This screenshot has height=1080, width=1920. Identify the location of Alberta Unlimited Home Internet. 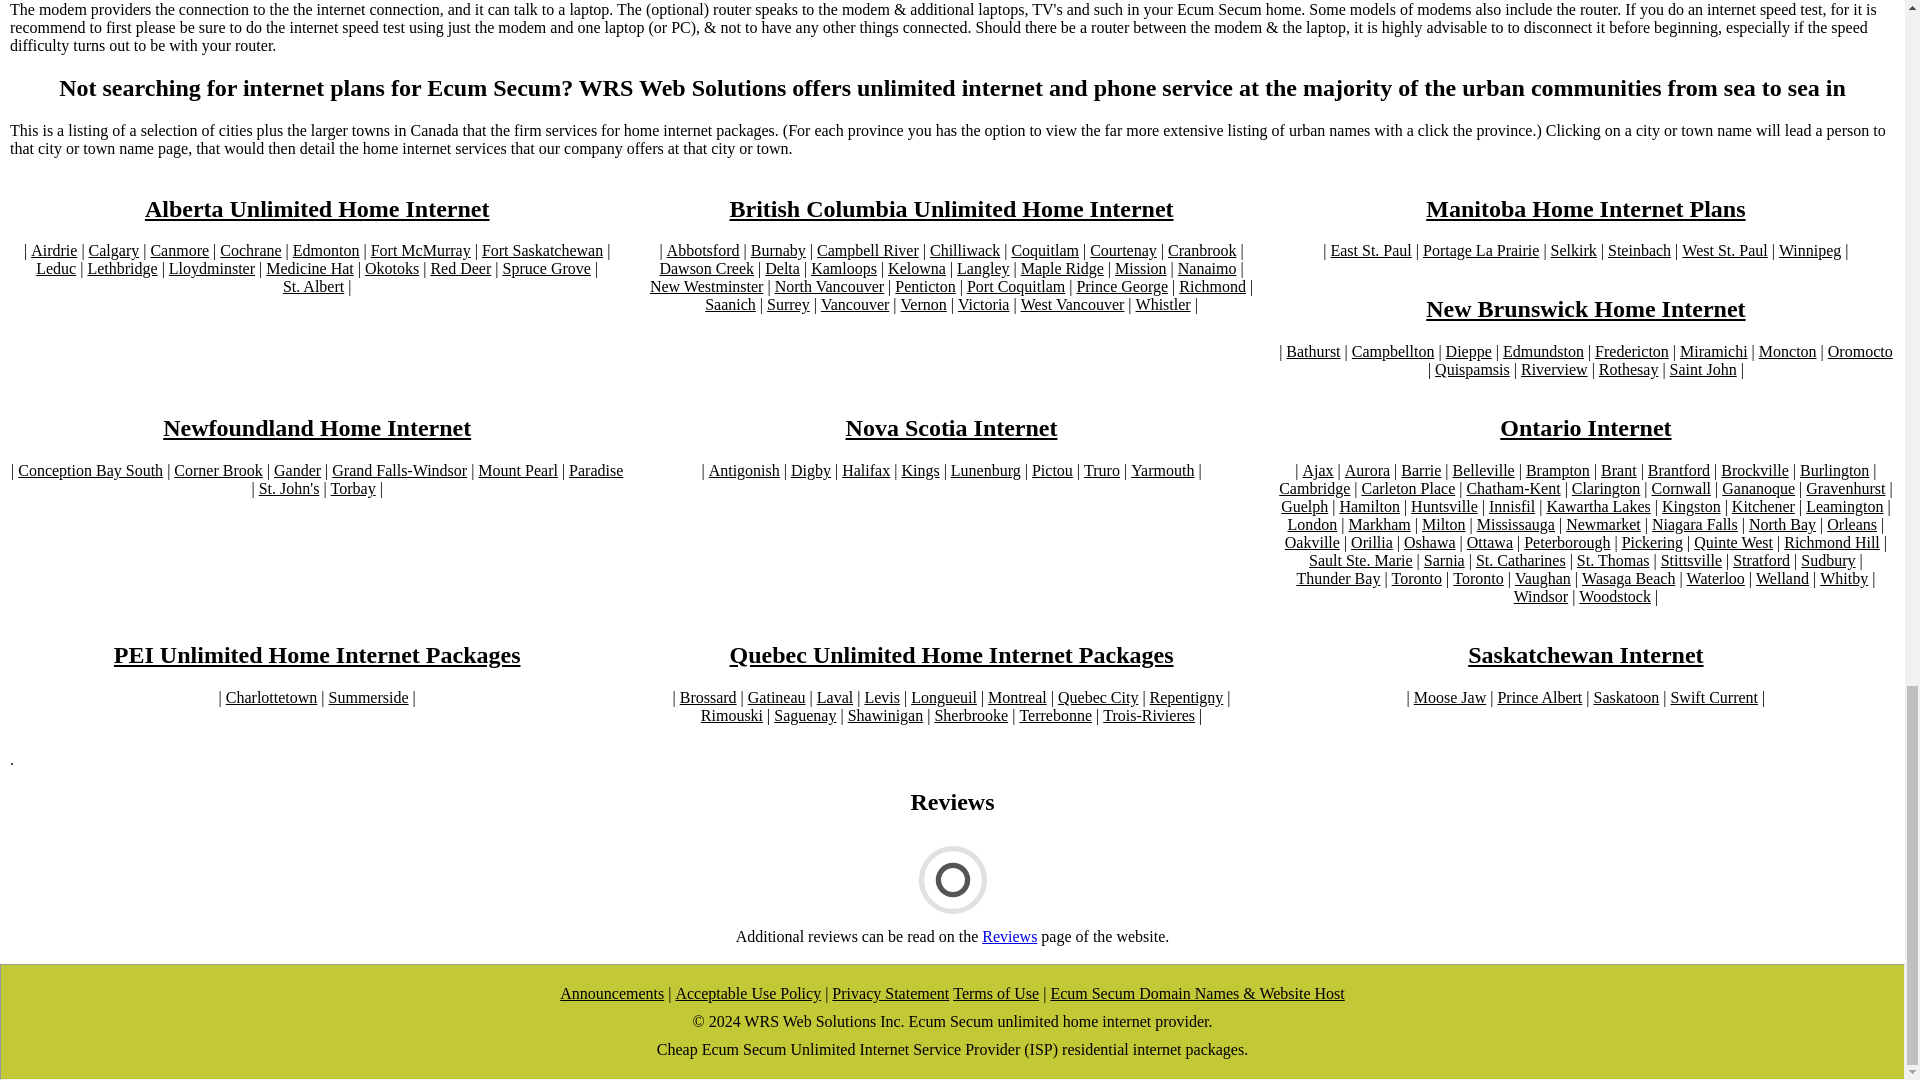
(317, 208).